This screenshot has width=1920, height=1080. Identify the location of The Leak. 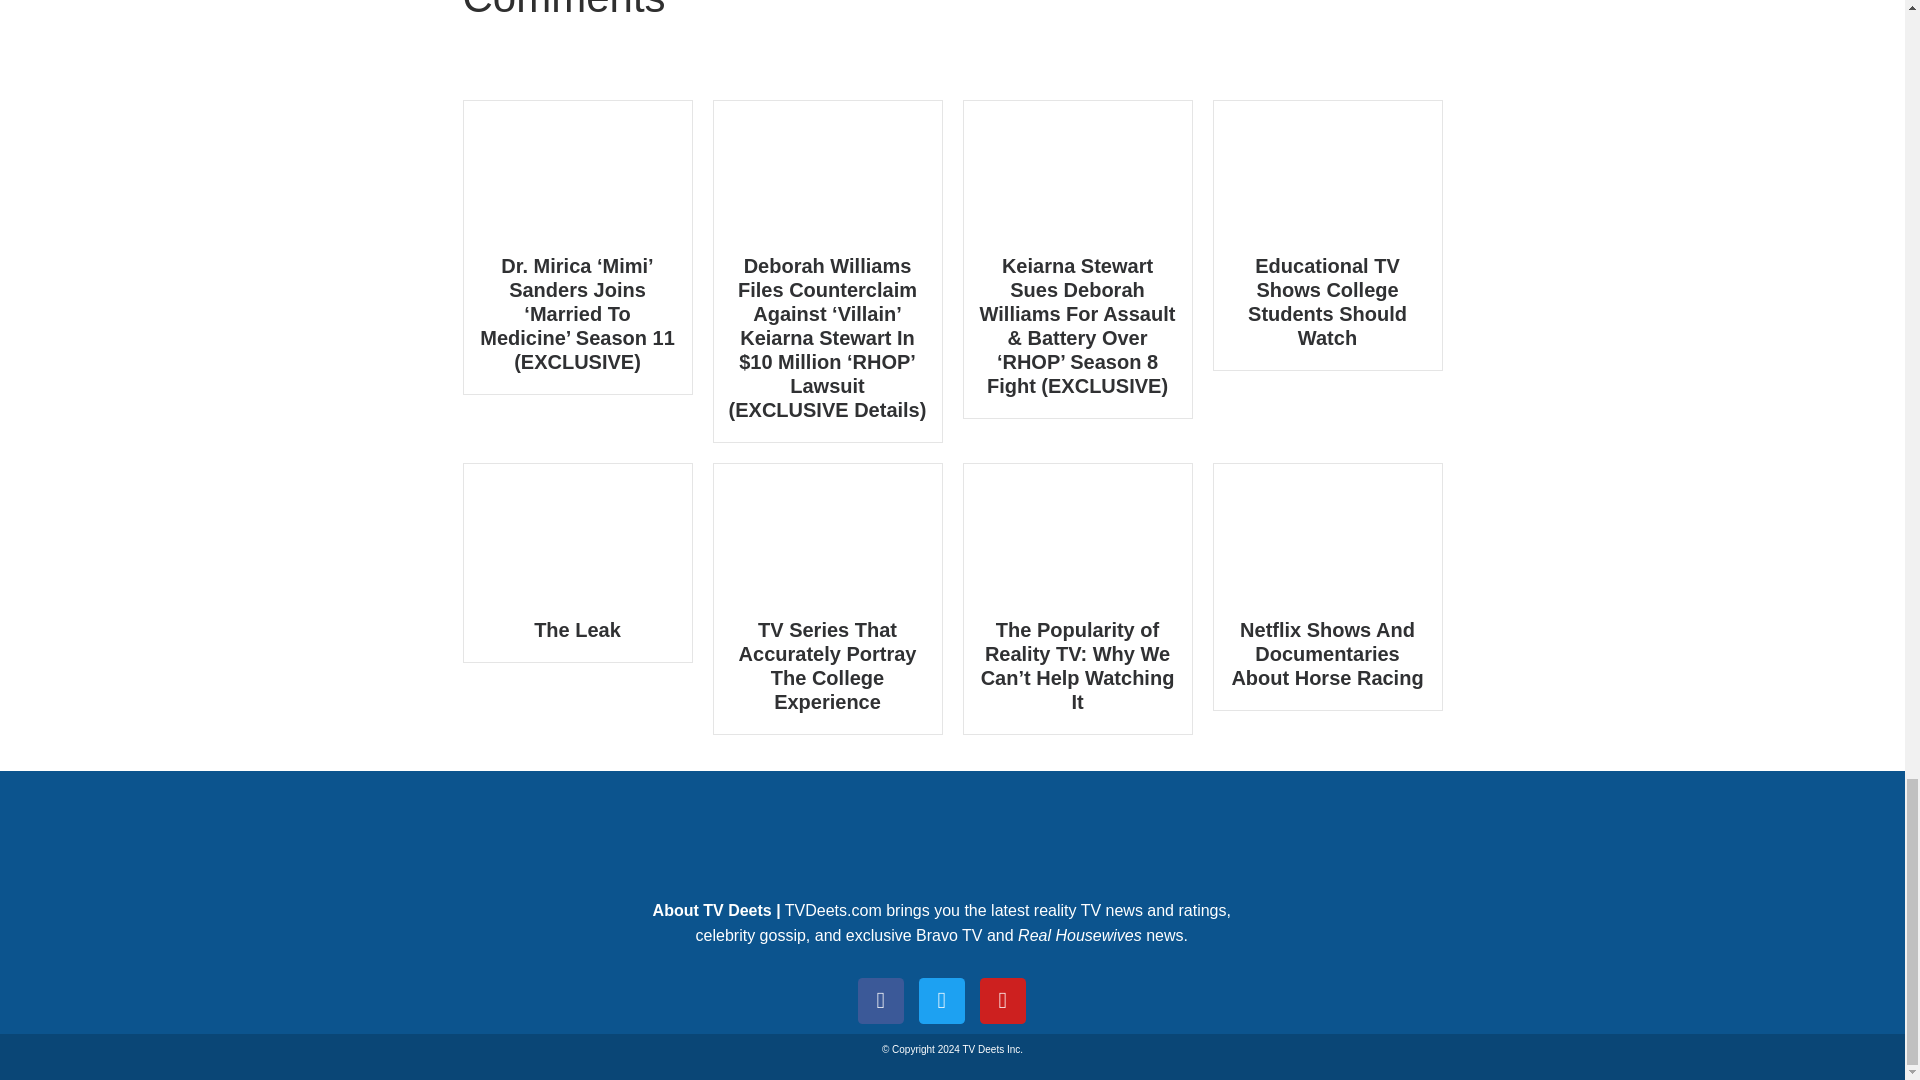
(576, 630).